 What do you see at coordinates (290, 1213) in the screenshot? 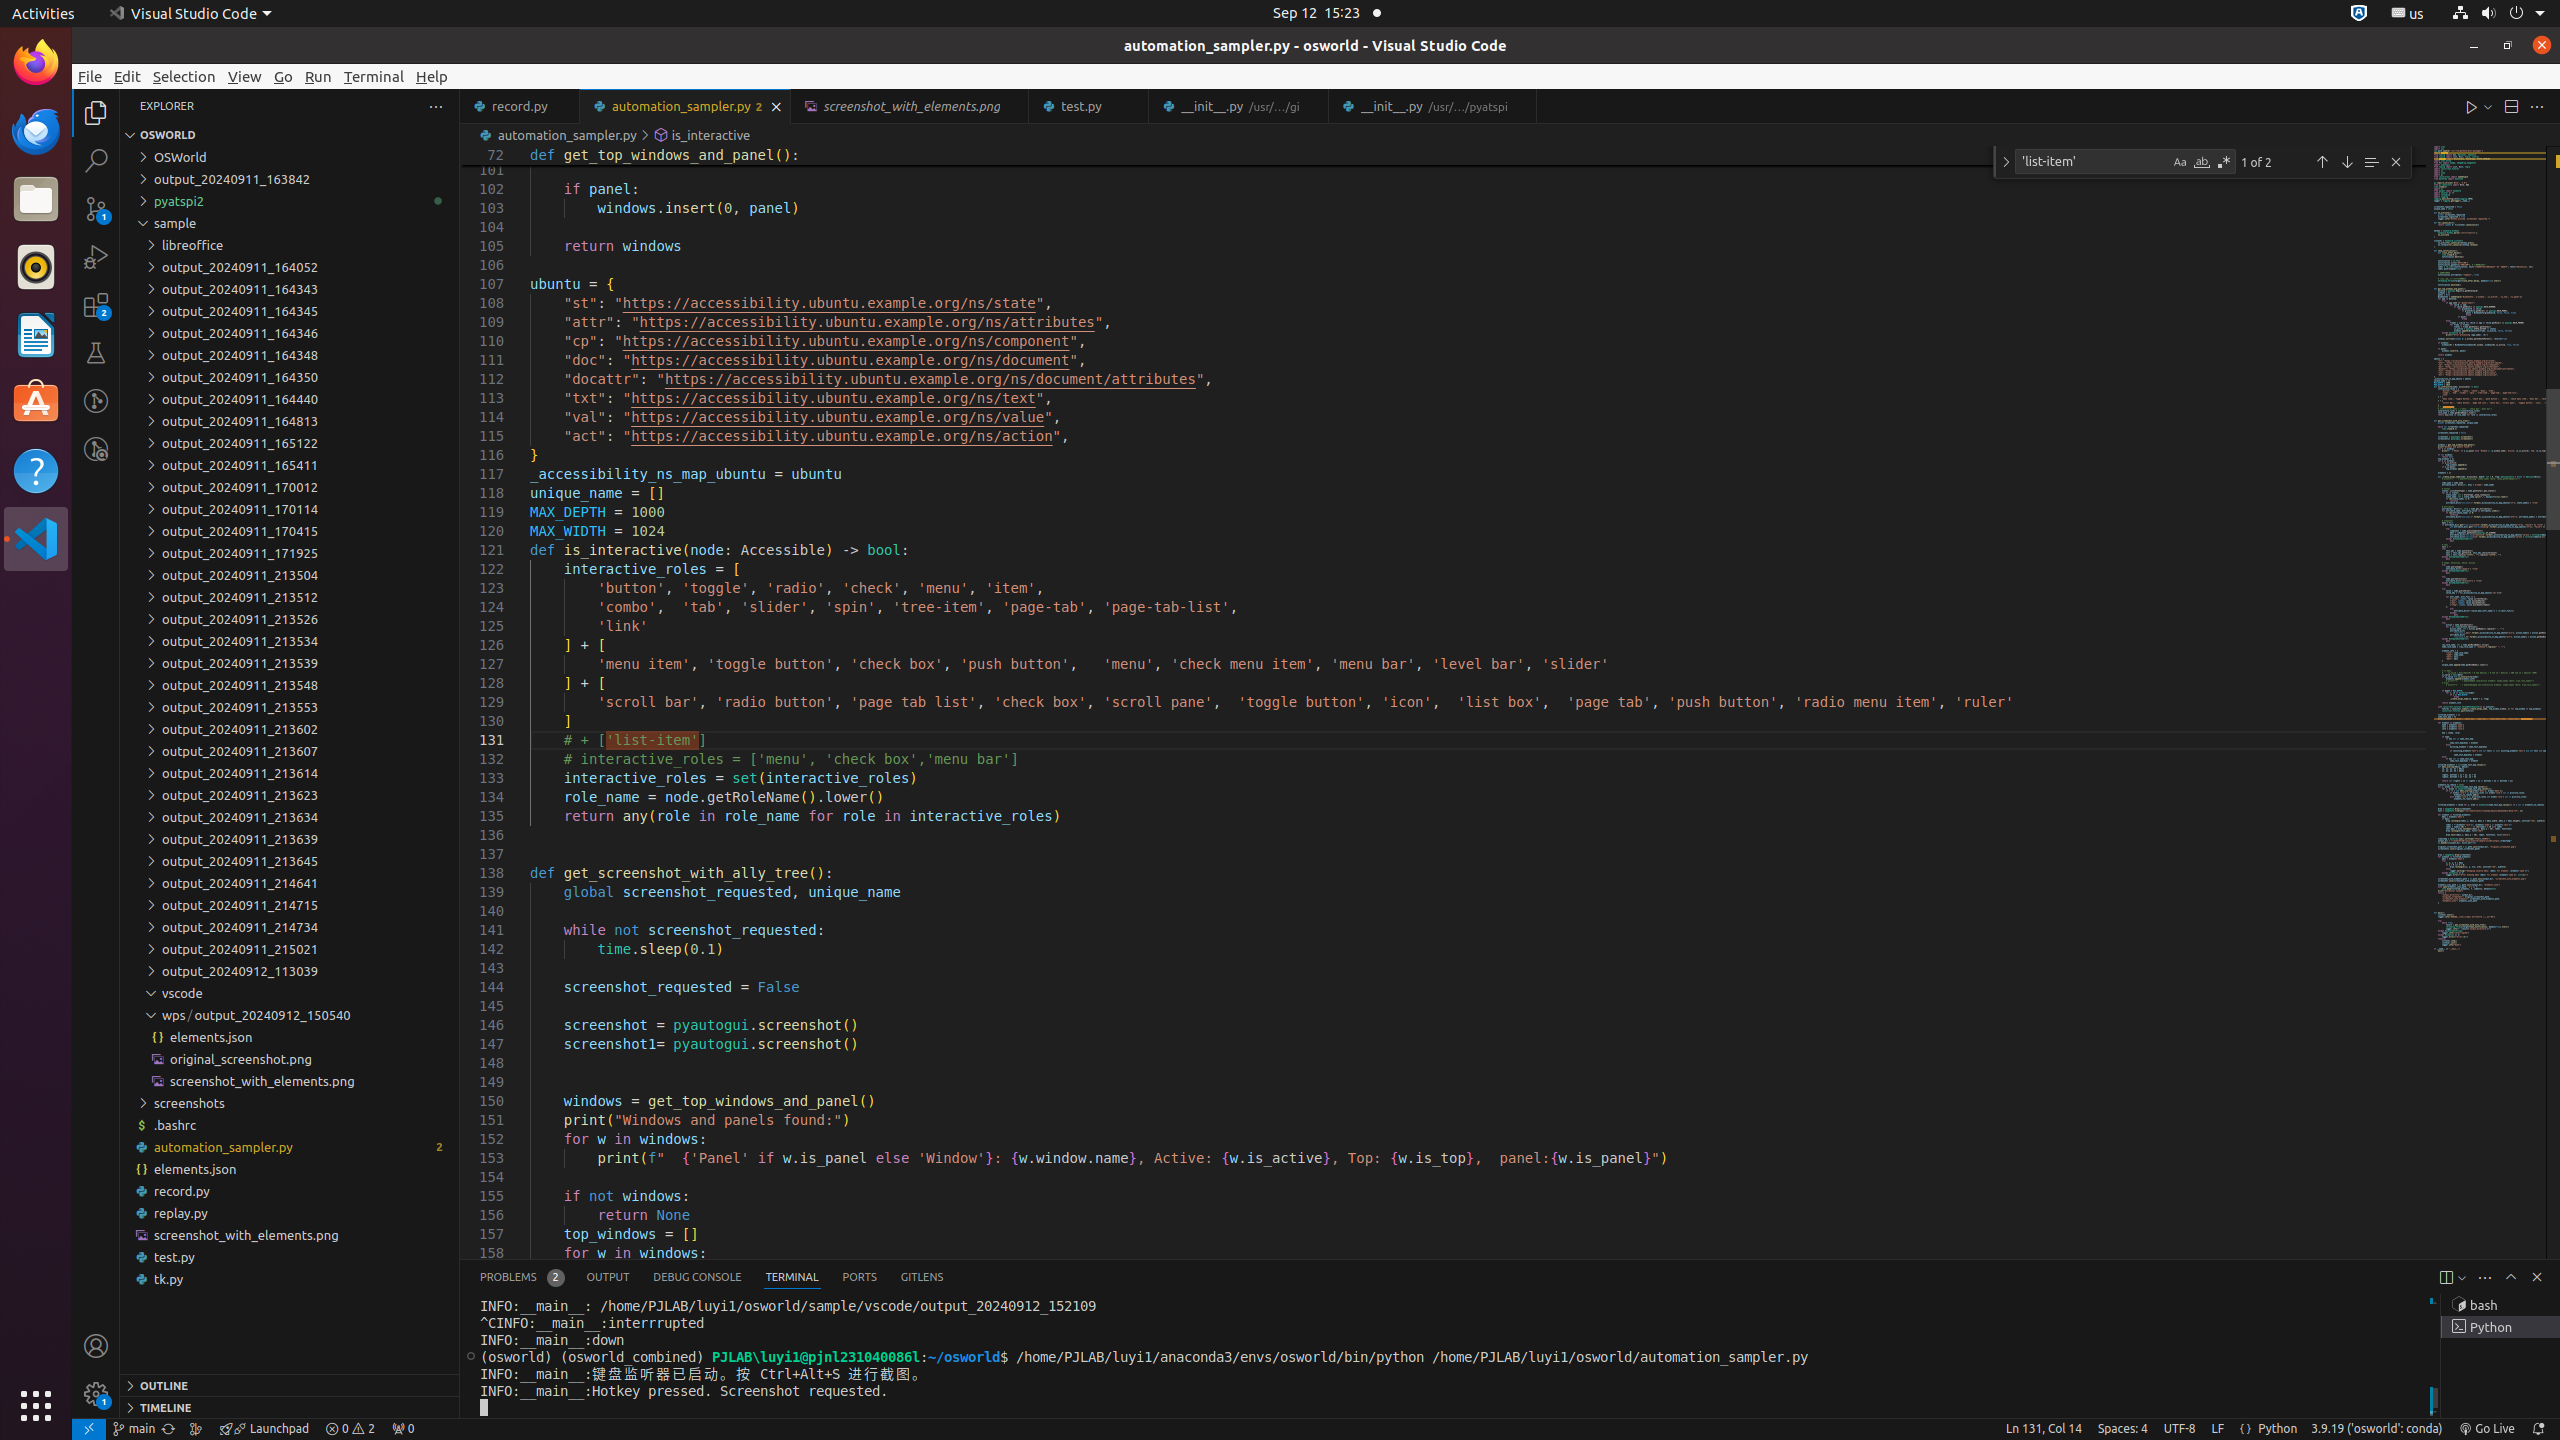
I see `replay.py` at bounding box center [290, 1213].